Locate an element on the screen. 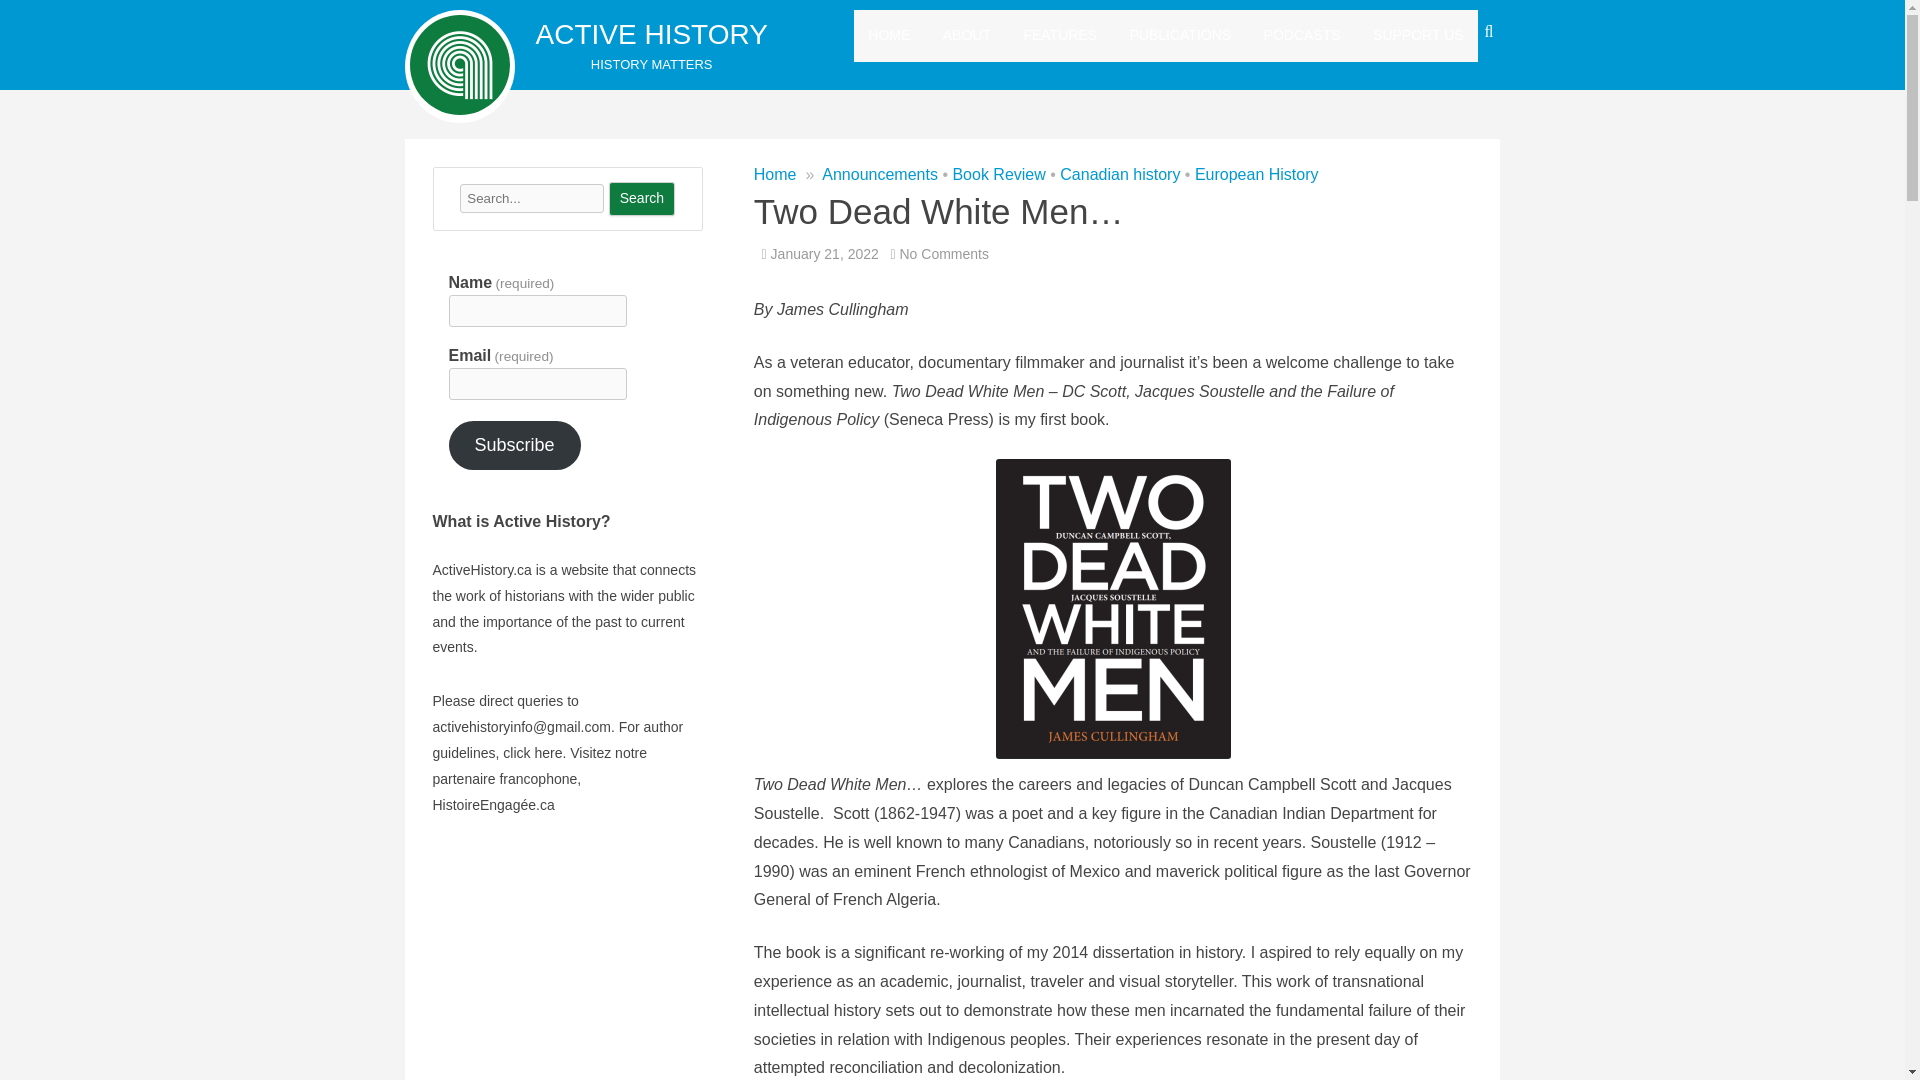 This screenshot has width=1920, height=1080. ABOUT is located at coordinates (966, 35).